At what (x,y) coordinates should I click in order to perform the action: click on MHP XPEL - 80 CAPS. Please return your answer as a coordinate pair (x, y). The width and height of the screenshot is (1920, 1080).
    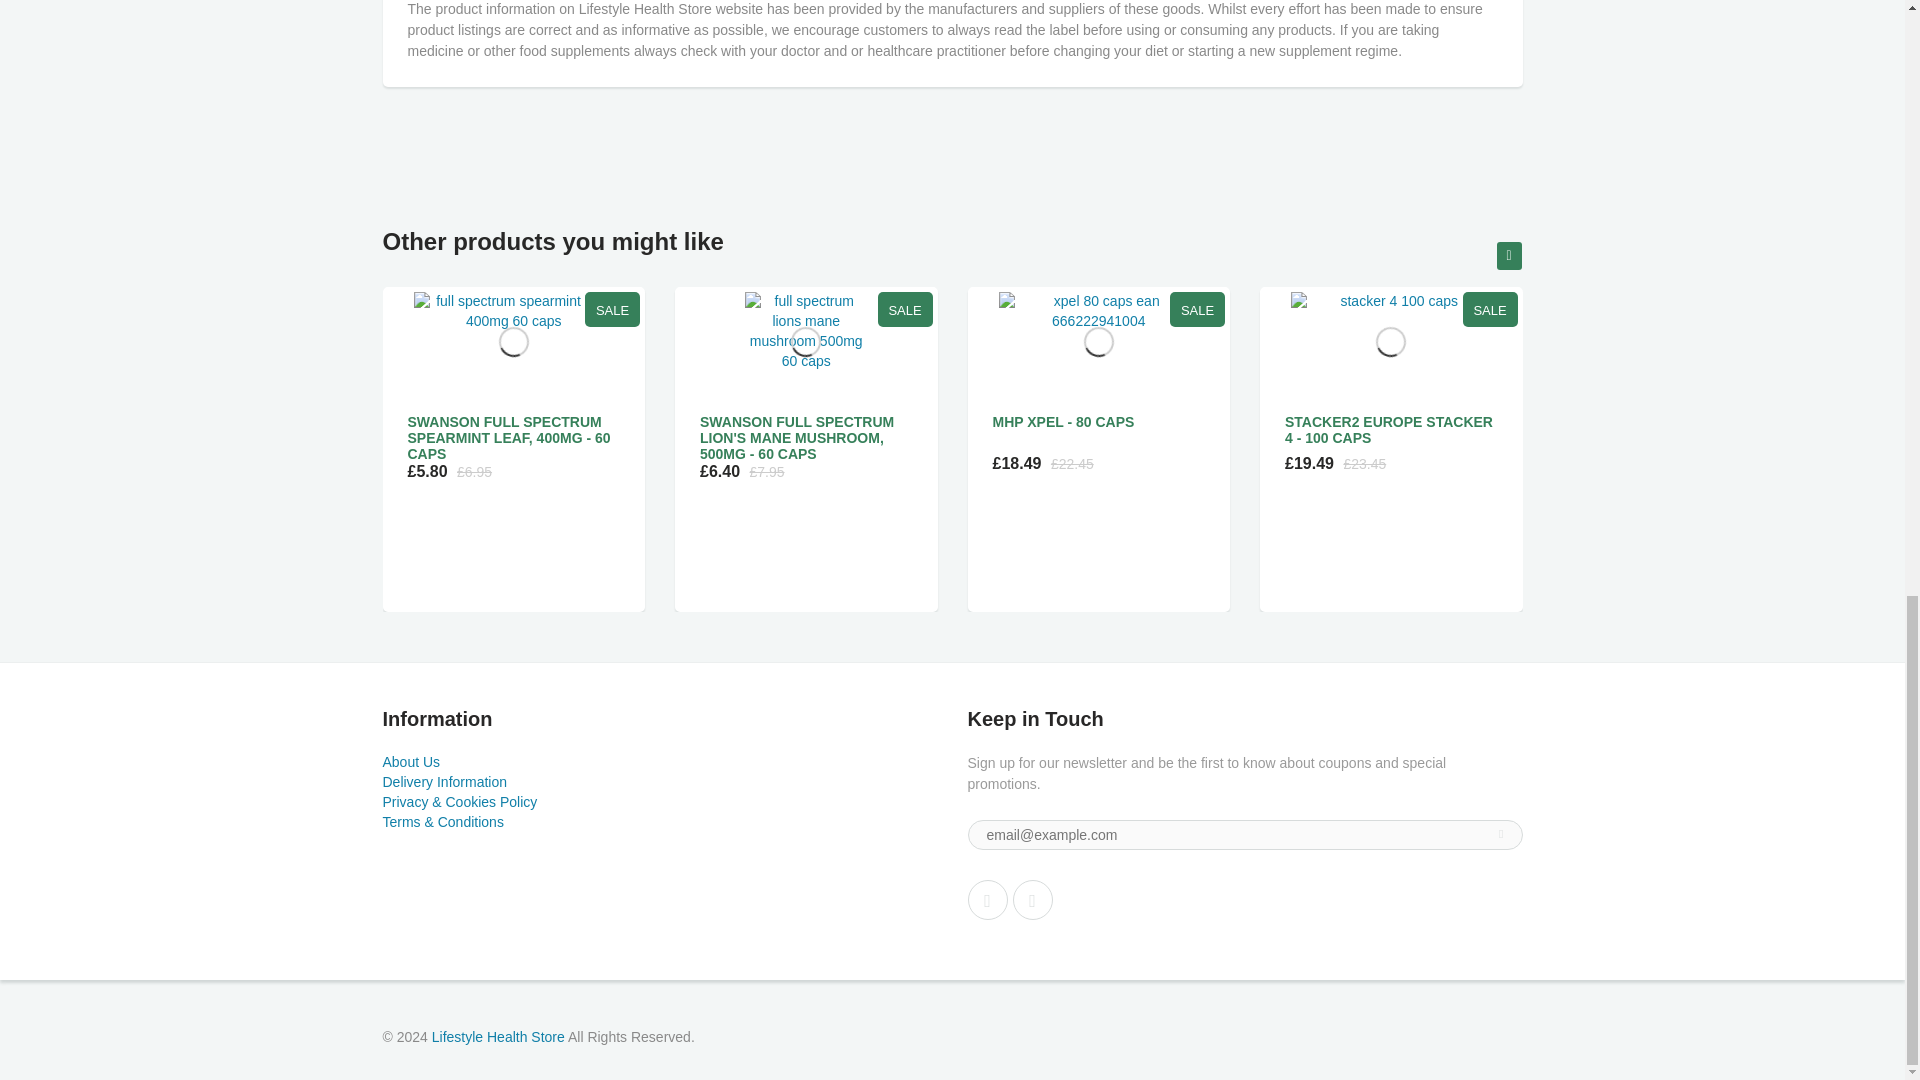
    Looking at the image, I should click on (1063, 421).